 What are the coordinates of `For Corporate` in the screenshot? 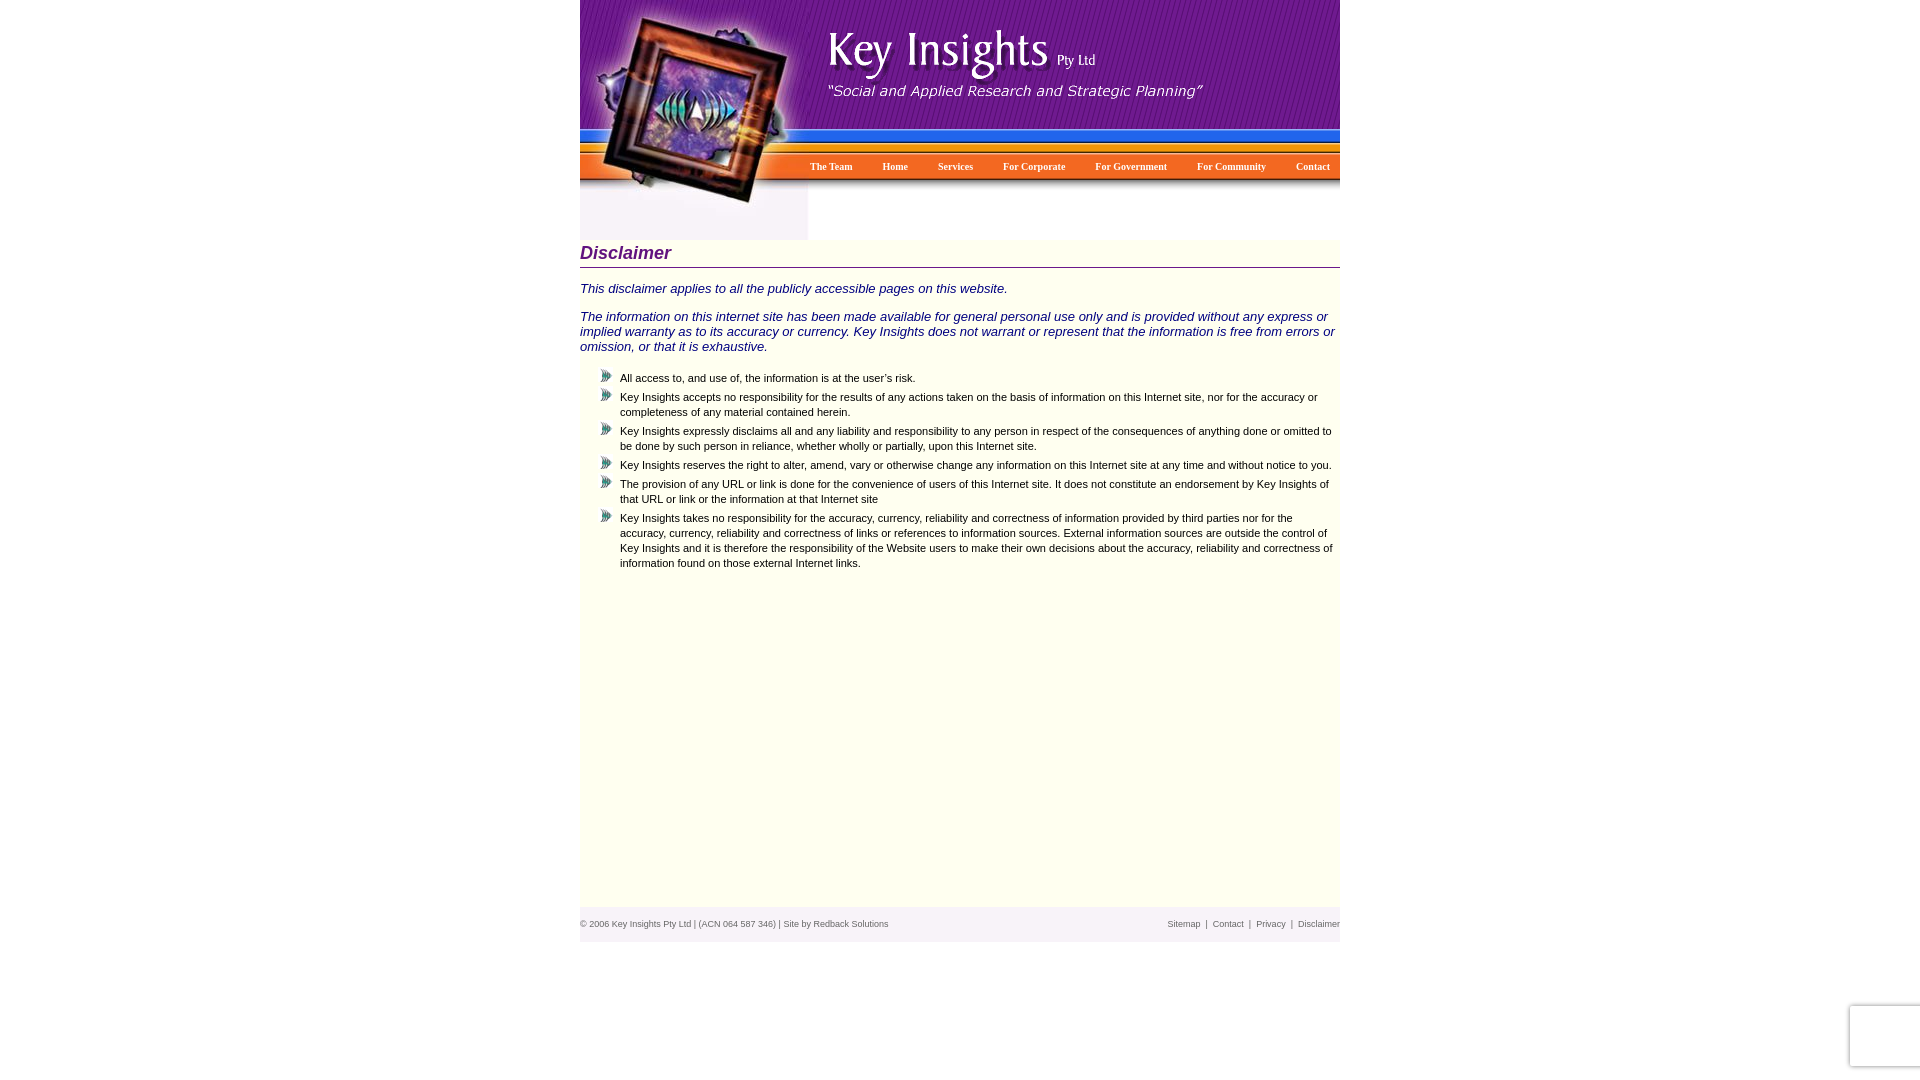 It's located at (1034, 165).